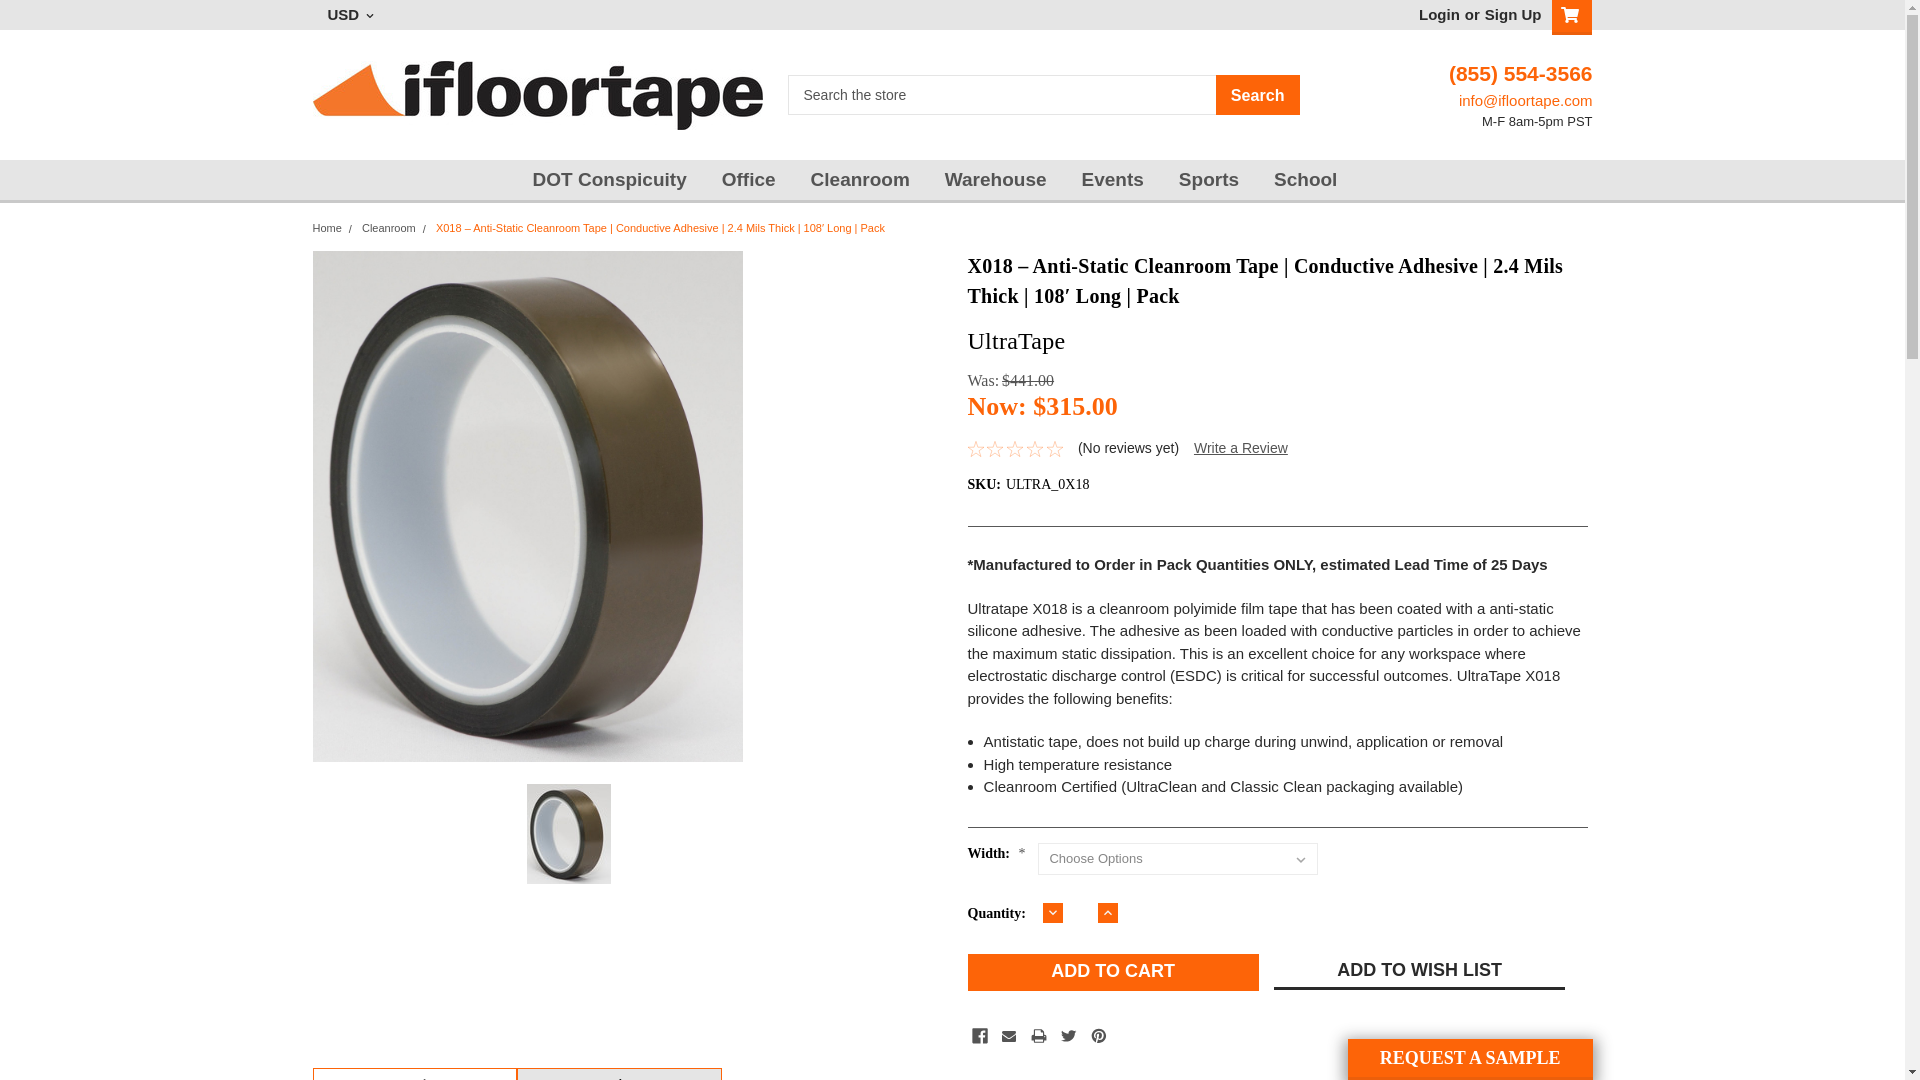 The width and height of the screenshot is (1920, 1080). Describe the element at coordinates (1113, 972) in the screenshot. I see `Add to Cart` at that location.